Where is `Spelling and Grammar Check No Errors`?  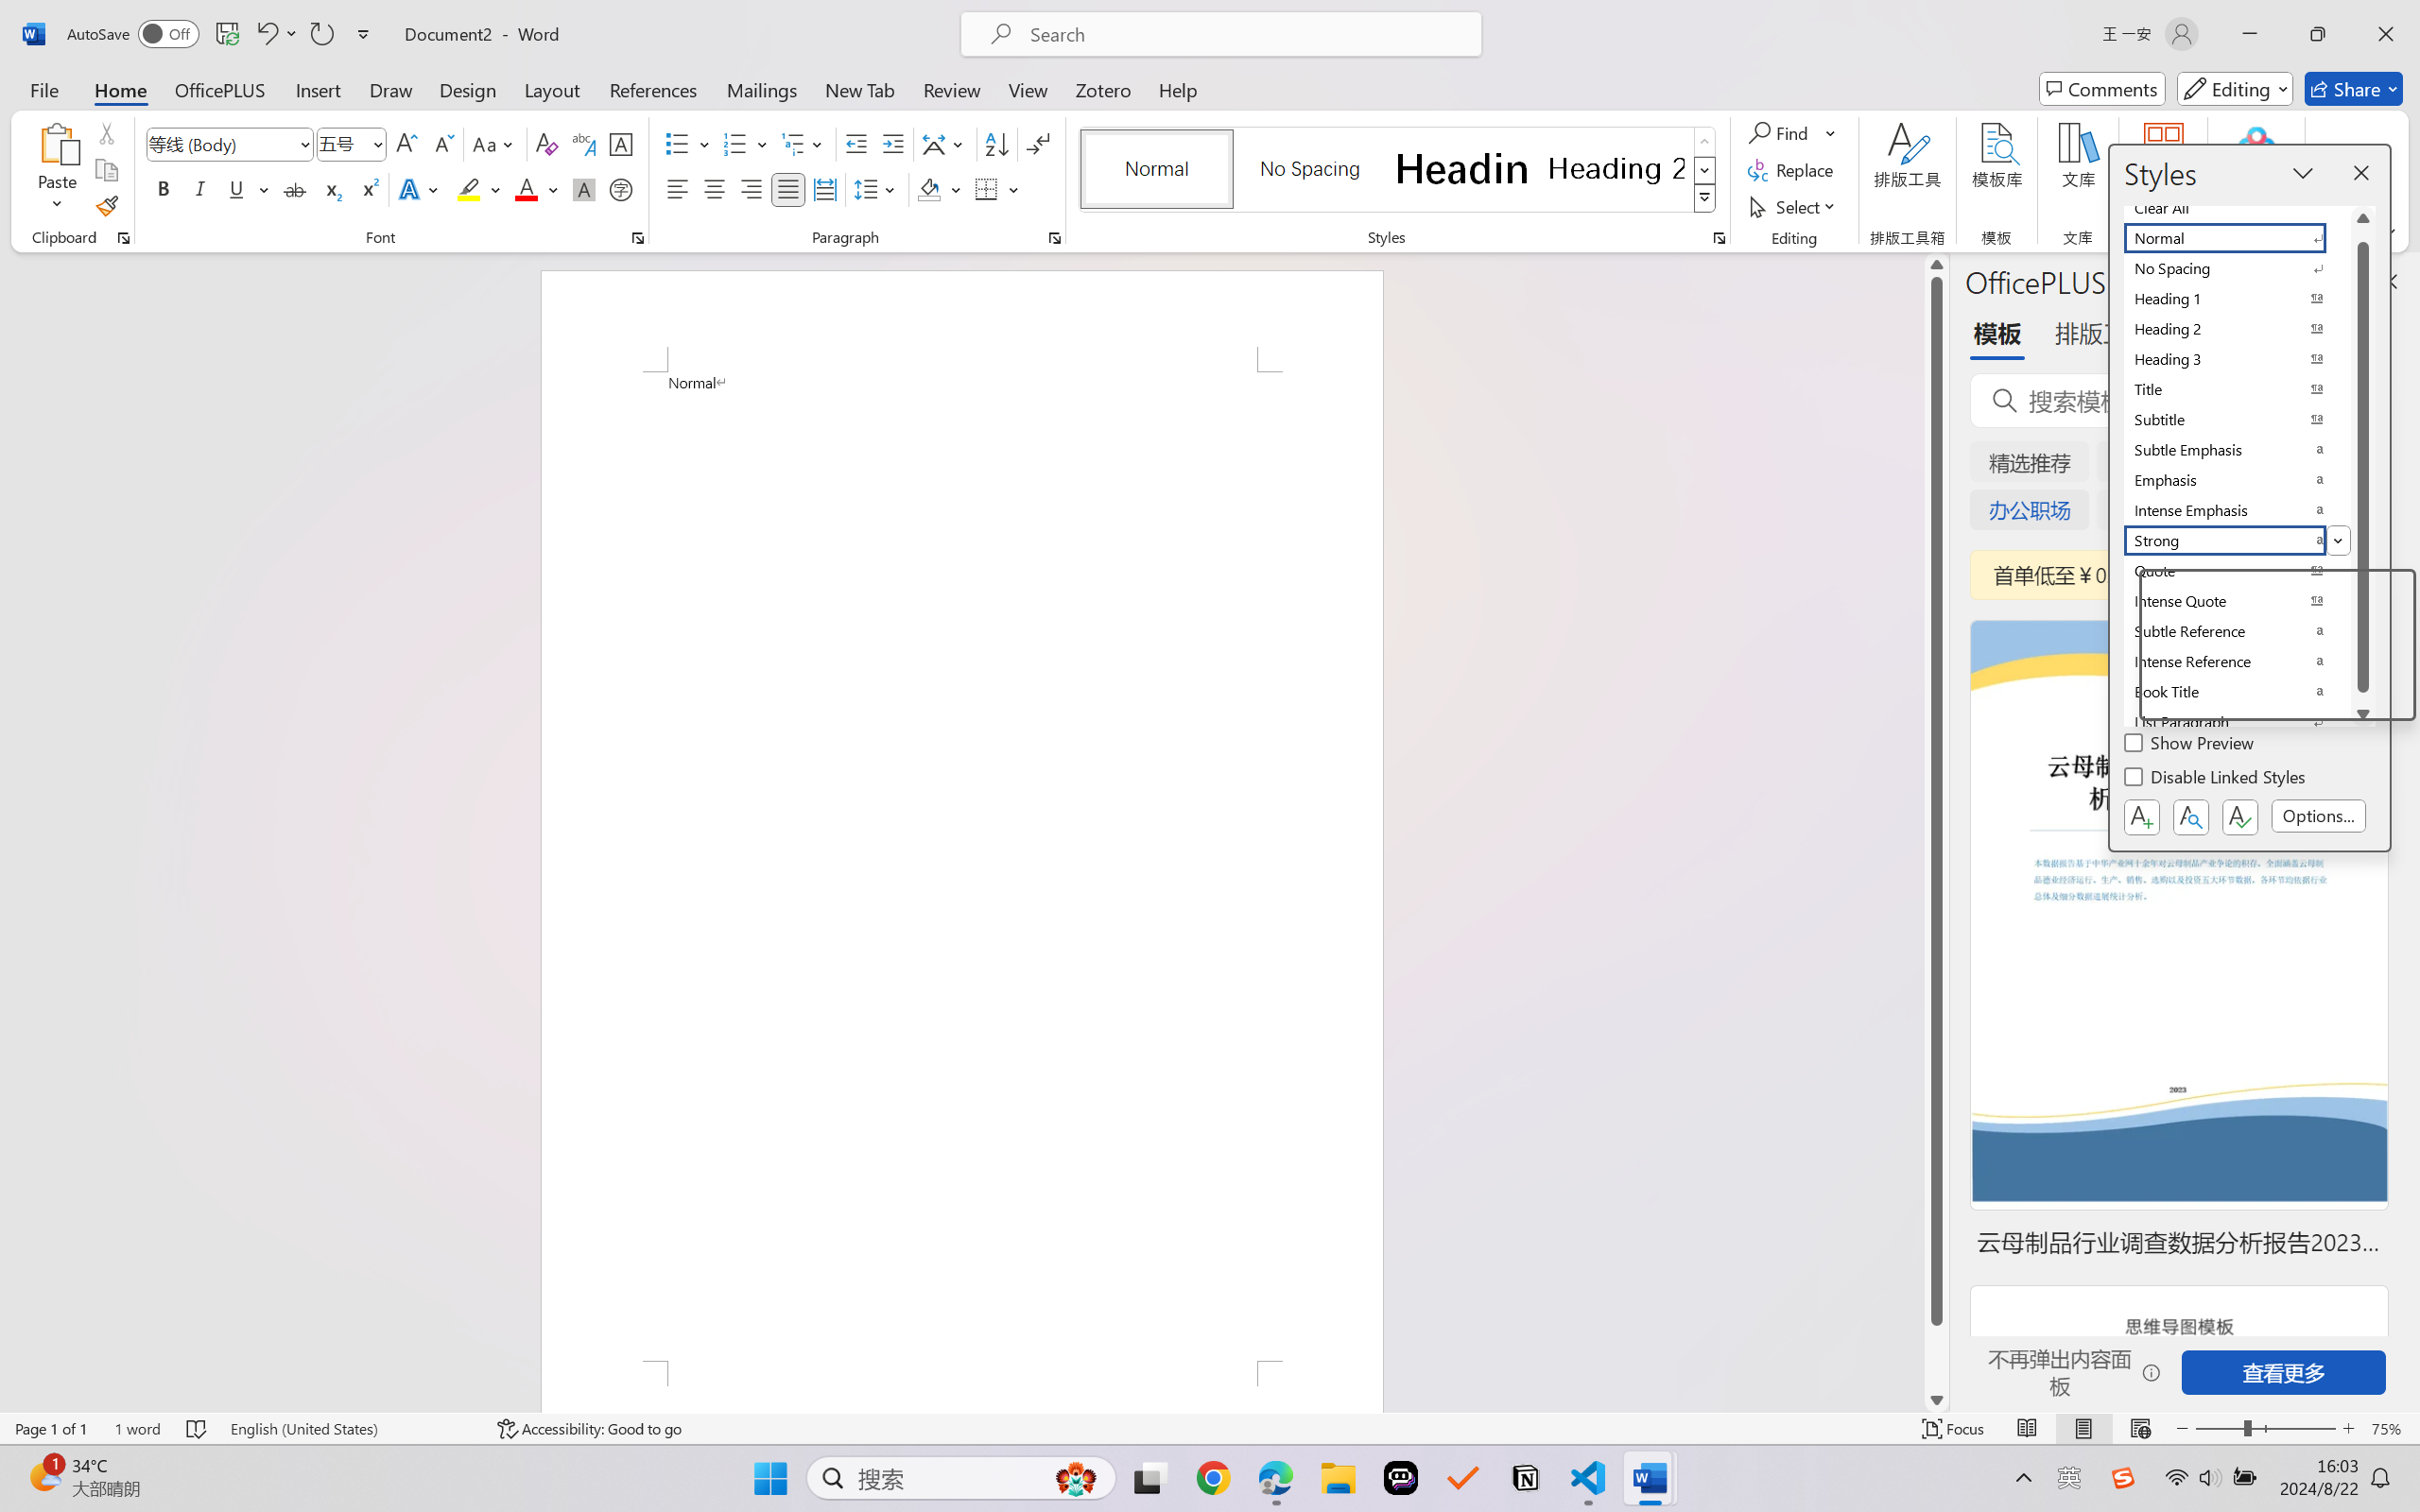
Spelling and Grammar Check No Errors is located at coordinates (198, 1429).